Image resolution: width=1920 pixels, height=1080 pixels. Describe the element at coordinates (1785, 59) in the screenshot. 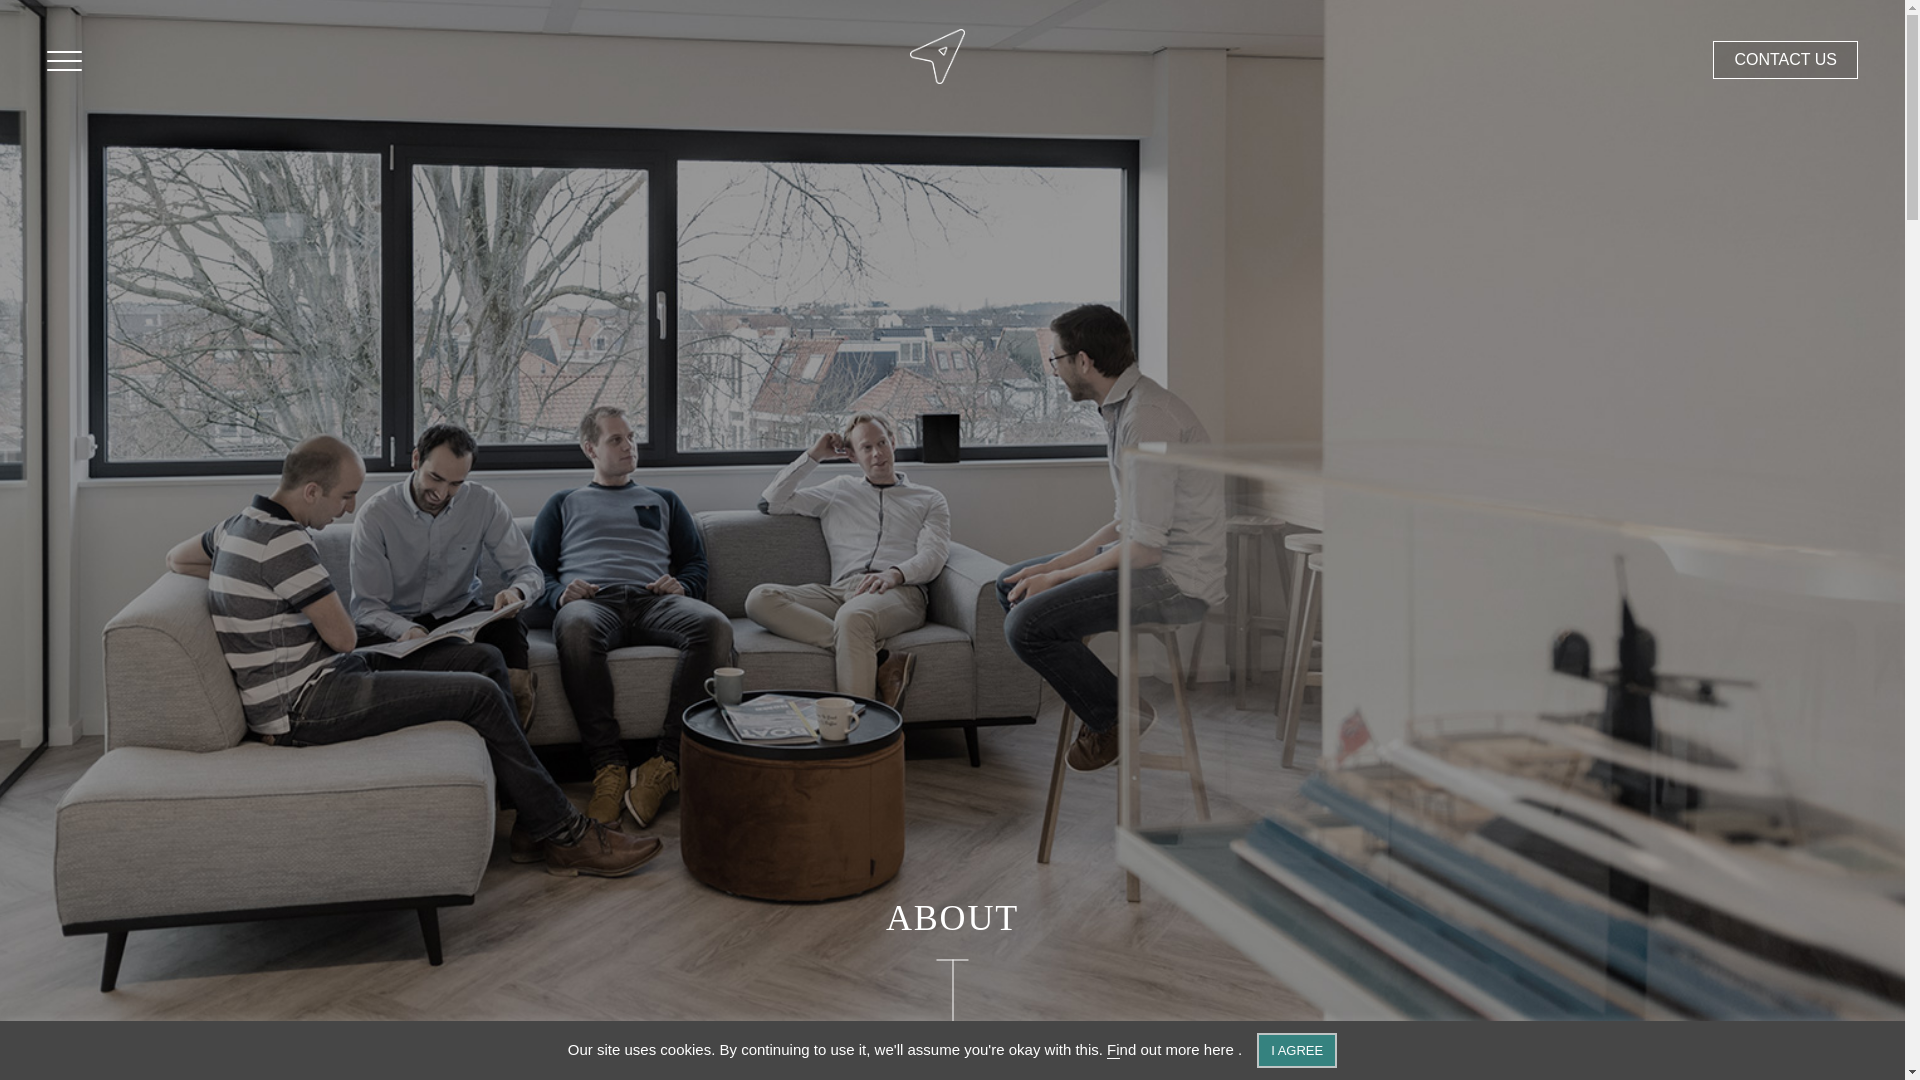

I see `CONTACT US` at that location.